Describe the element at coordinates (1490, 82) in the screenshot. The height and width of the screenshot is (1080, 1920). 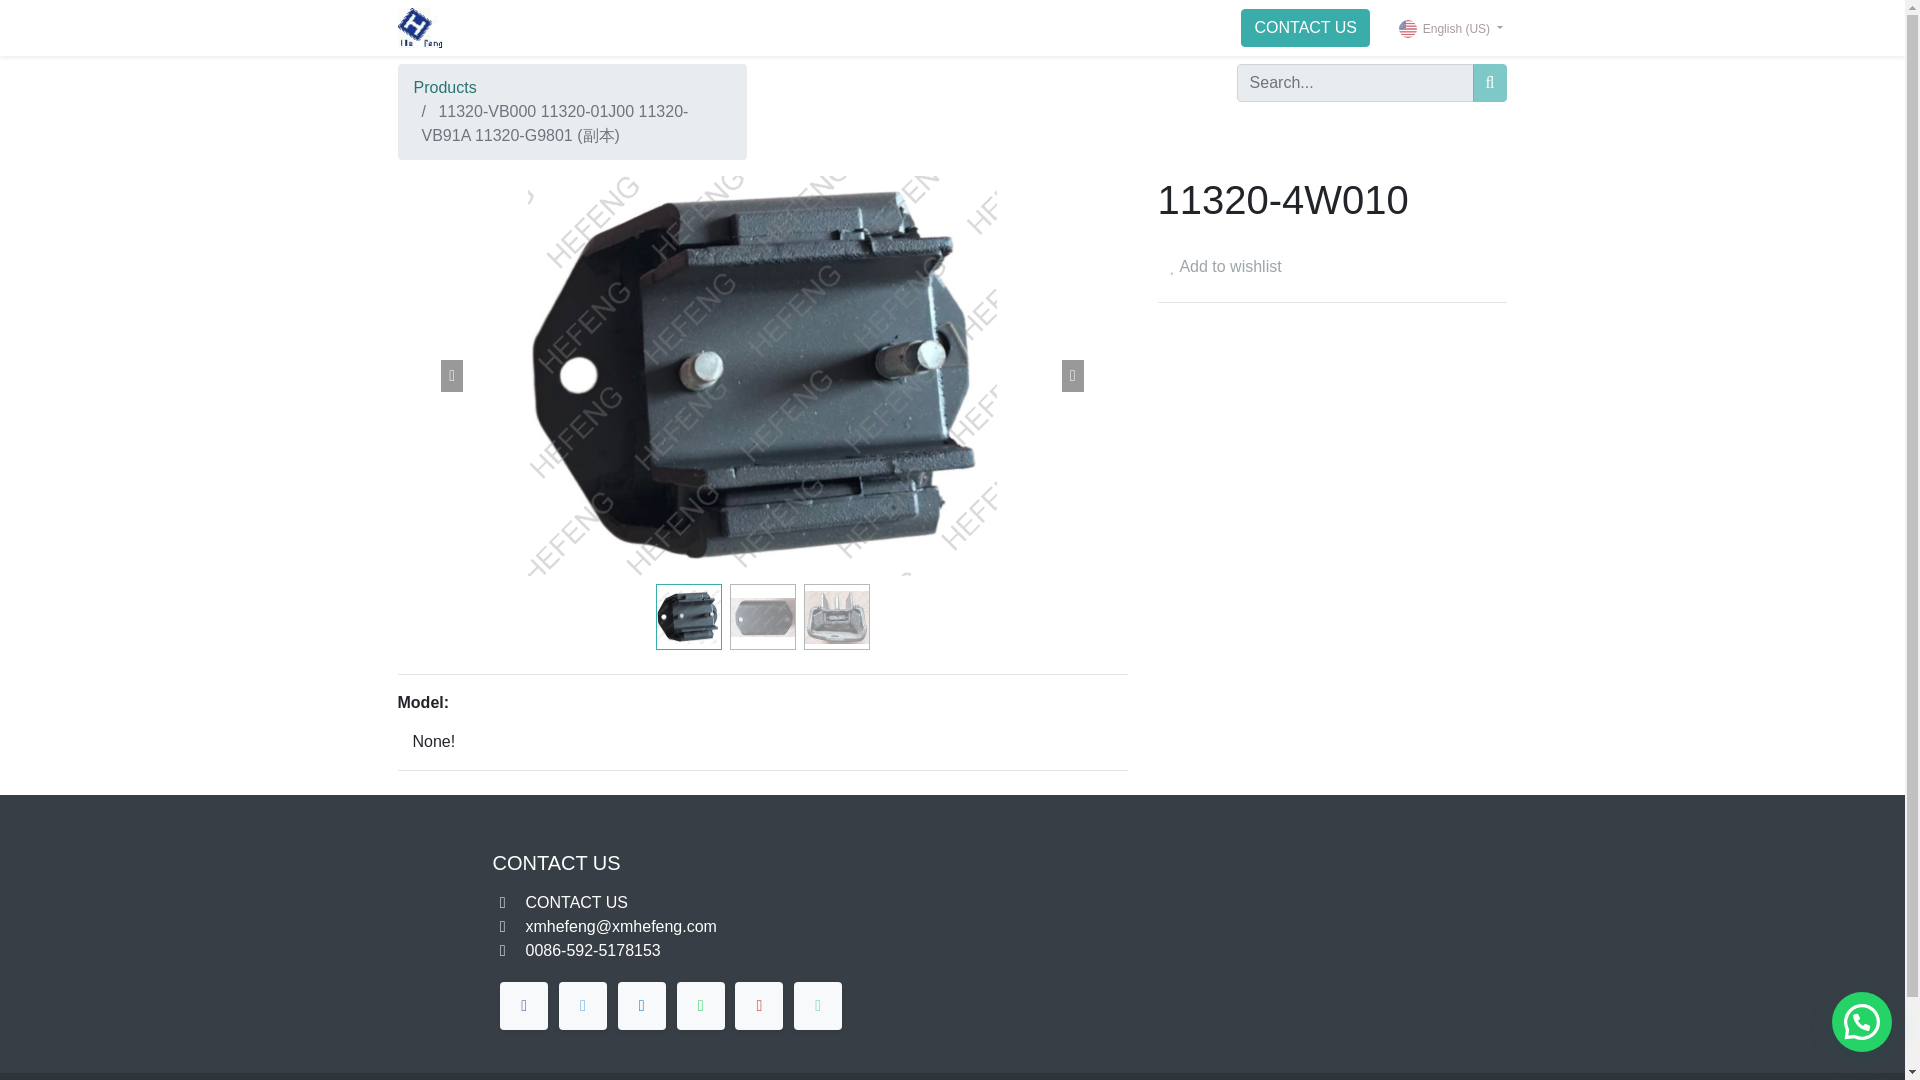
I see `Search` at that location.